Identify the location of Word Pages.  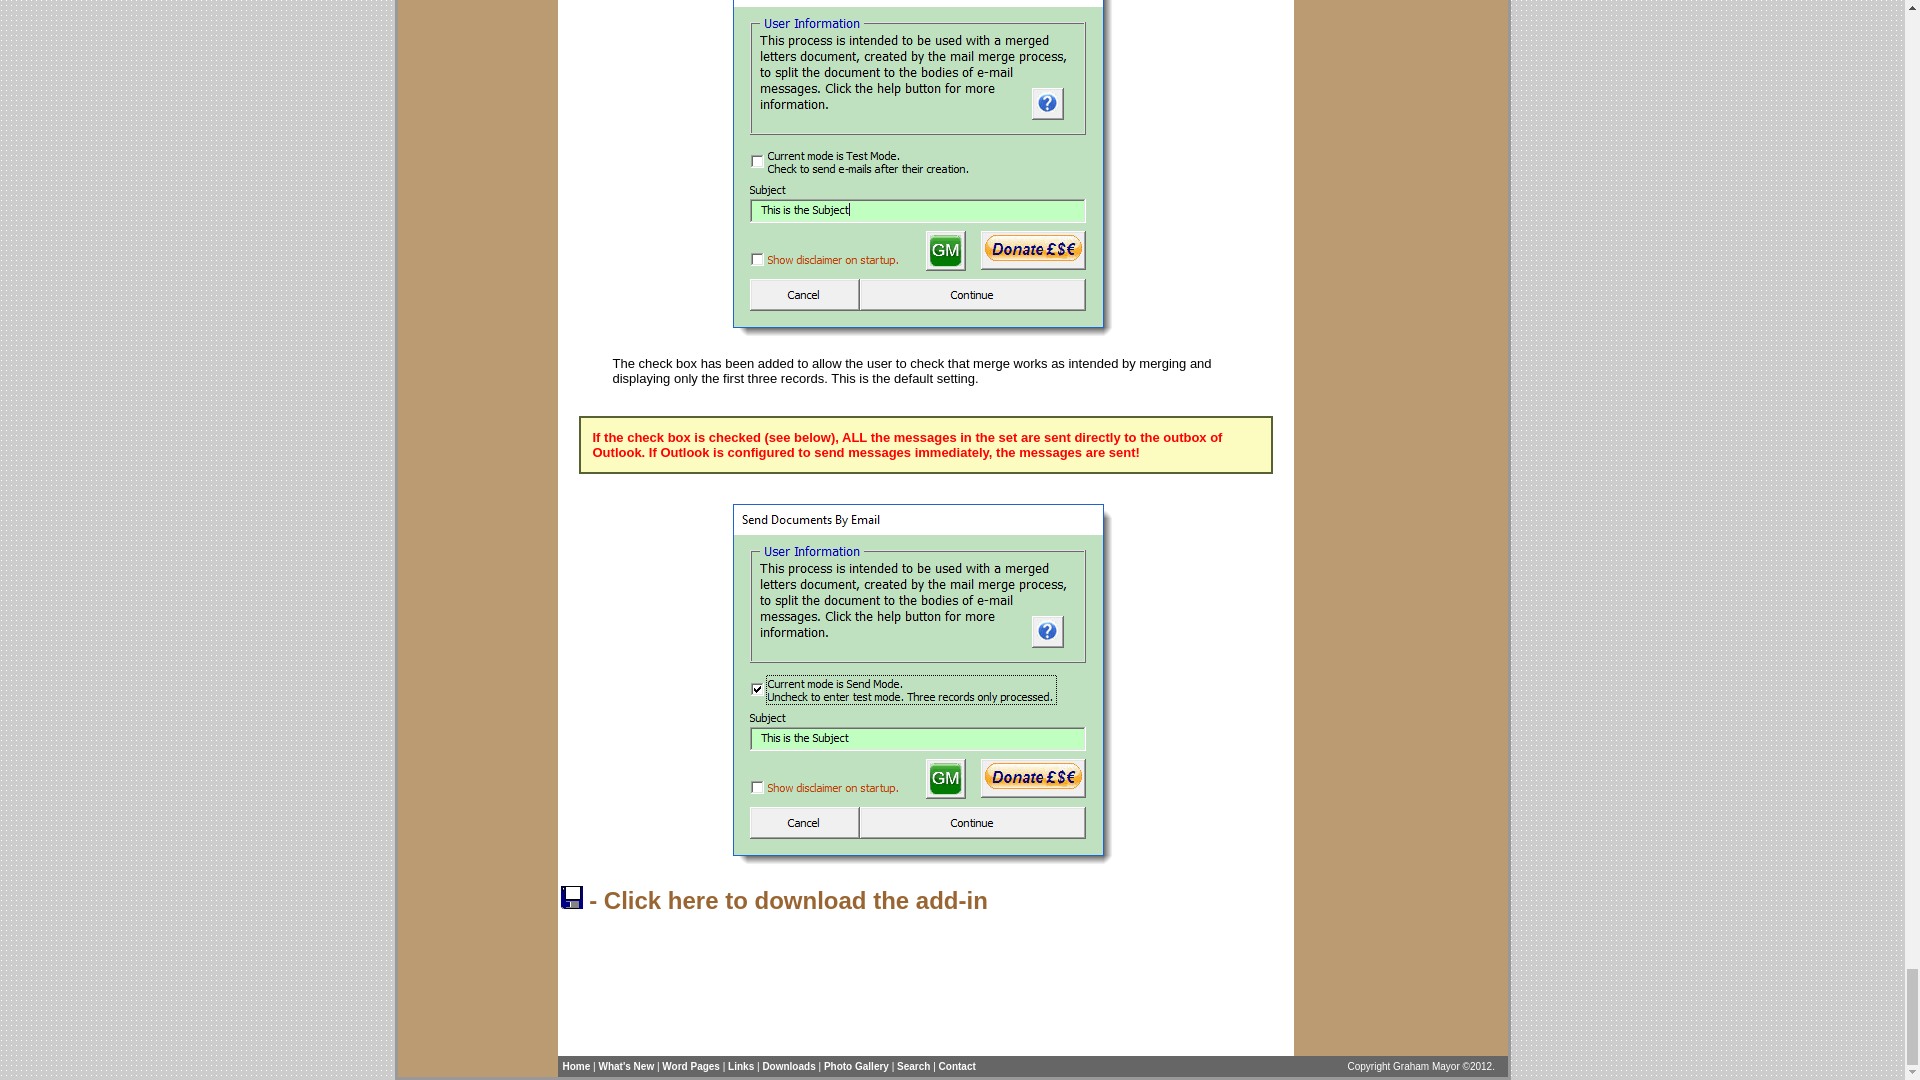
(691, 1066).